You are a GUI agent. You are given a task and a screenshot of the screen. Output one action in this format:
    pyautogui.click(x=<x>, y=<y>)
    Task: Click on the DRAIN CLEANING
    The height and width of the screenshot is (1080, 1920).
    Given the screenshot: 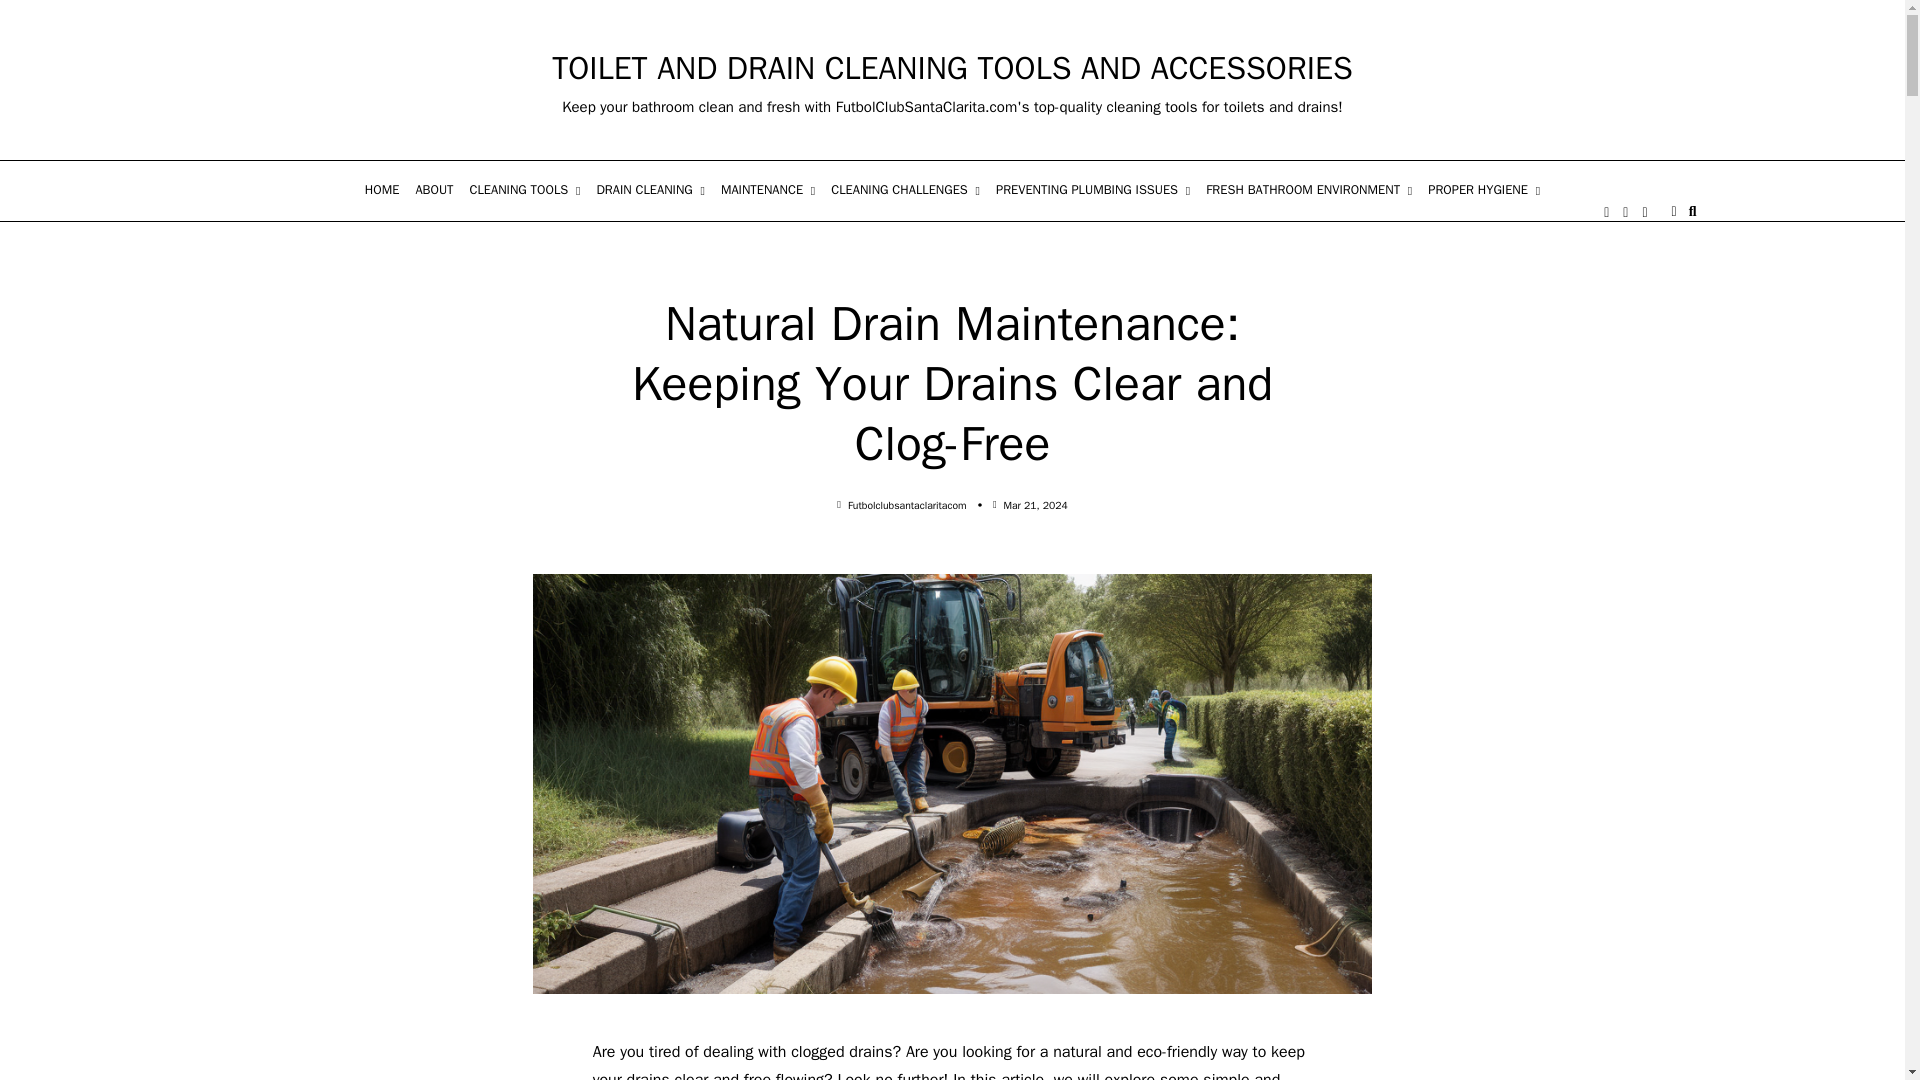 What is the action you would take?
    pyautogui.click(x=650, y=191)
    